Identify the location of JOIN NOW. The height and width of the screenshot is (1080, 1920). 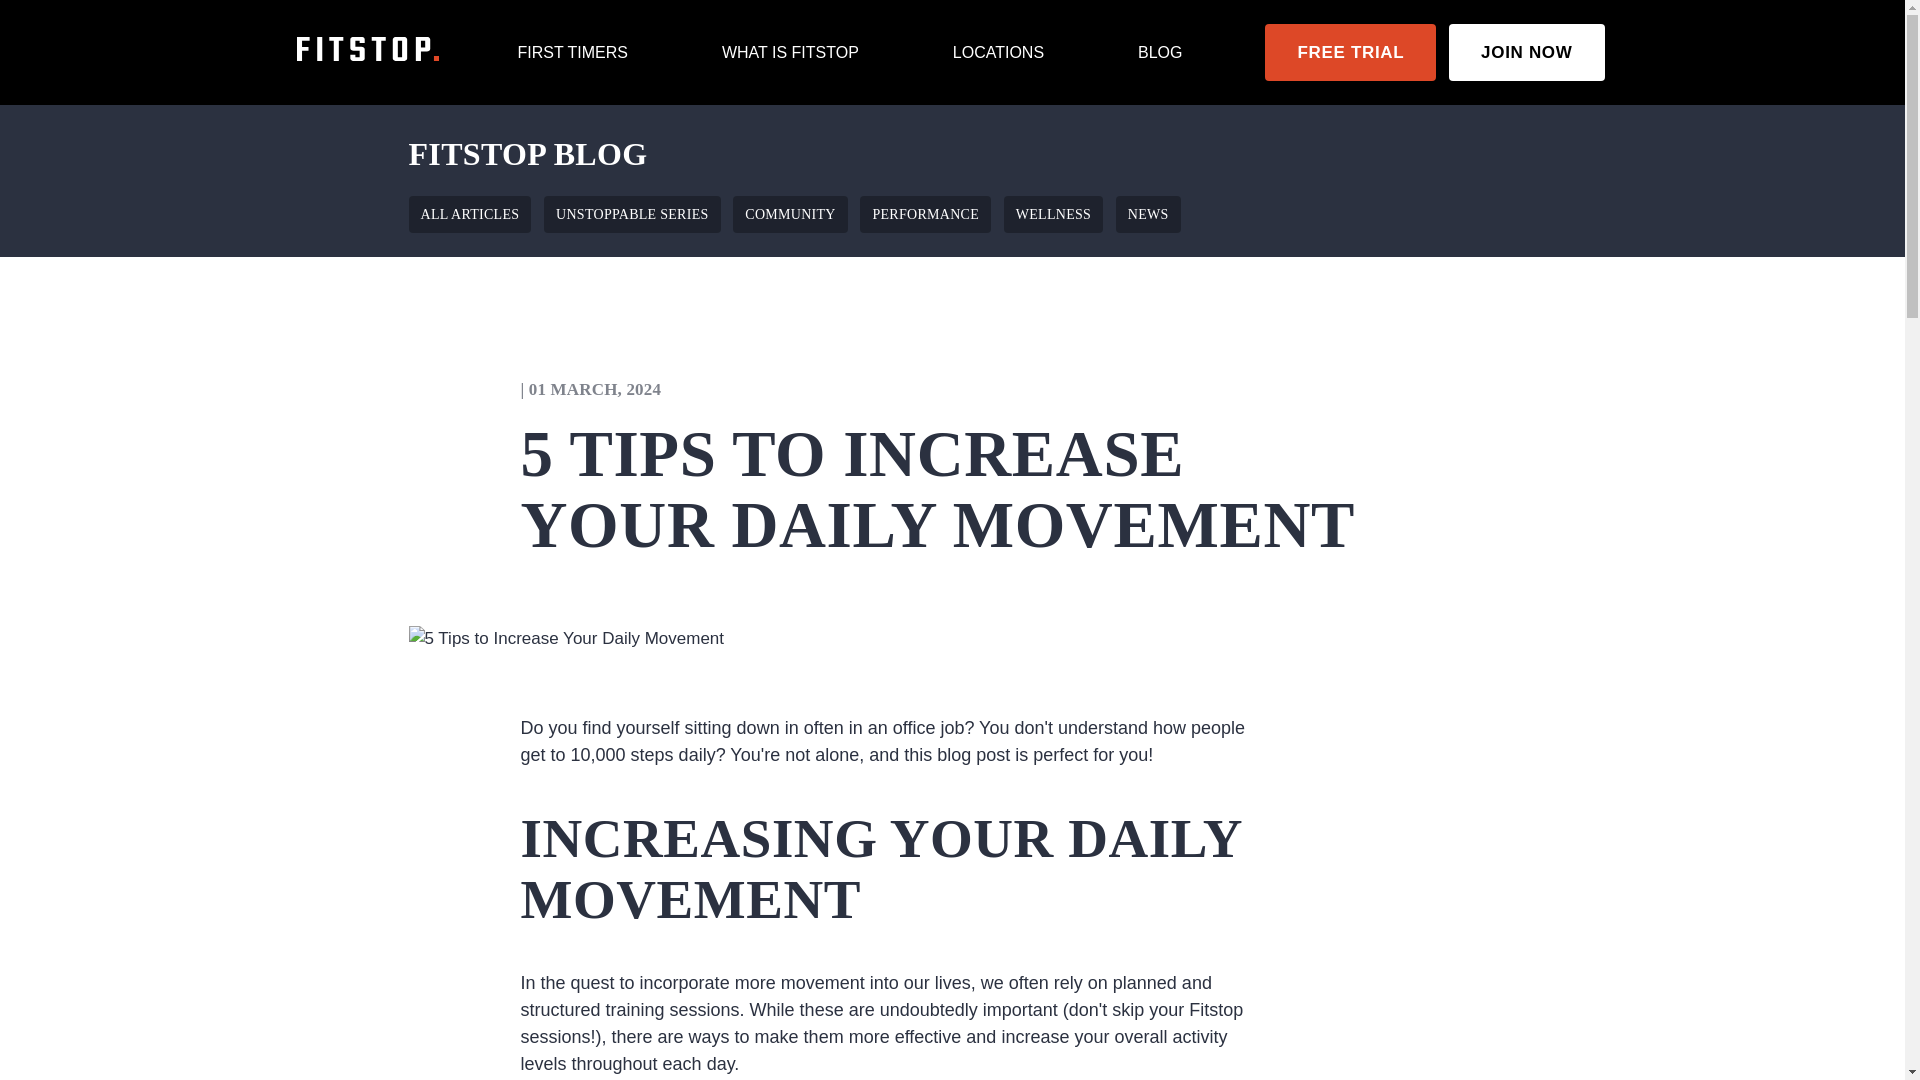
(1526, 52).